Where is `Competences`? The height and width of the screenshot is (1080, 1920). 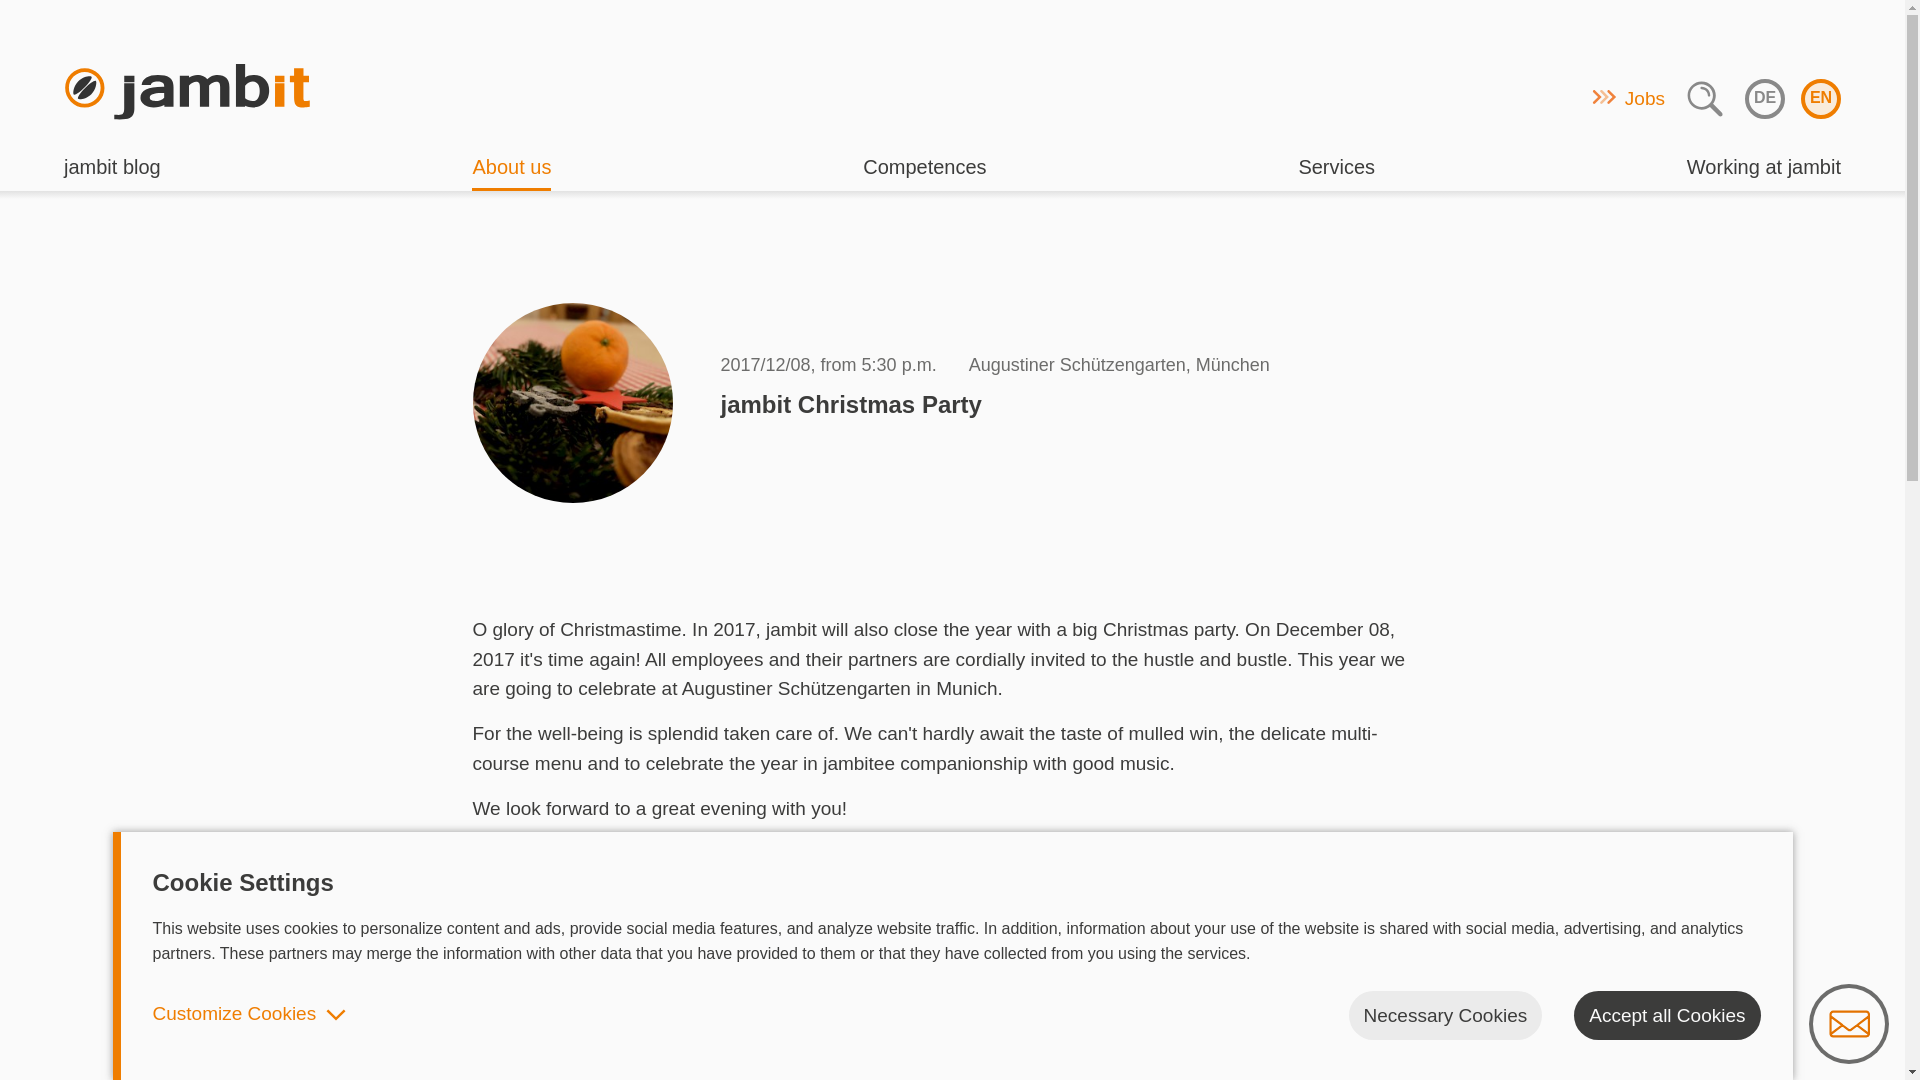
Competences is located at coordinates (924, 172).